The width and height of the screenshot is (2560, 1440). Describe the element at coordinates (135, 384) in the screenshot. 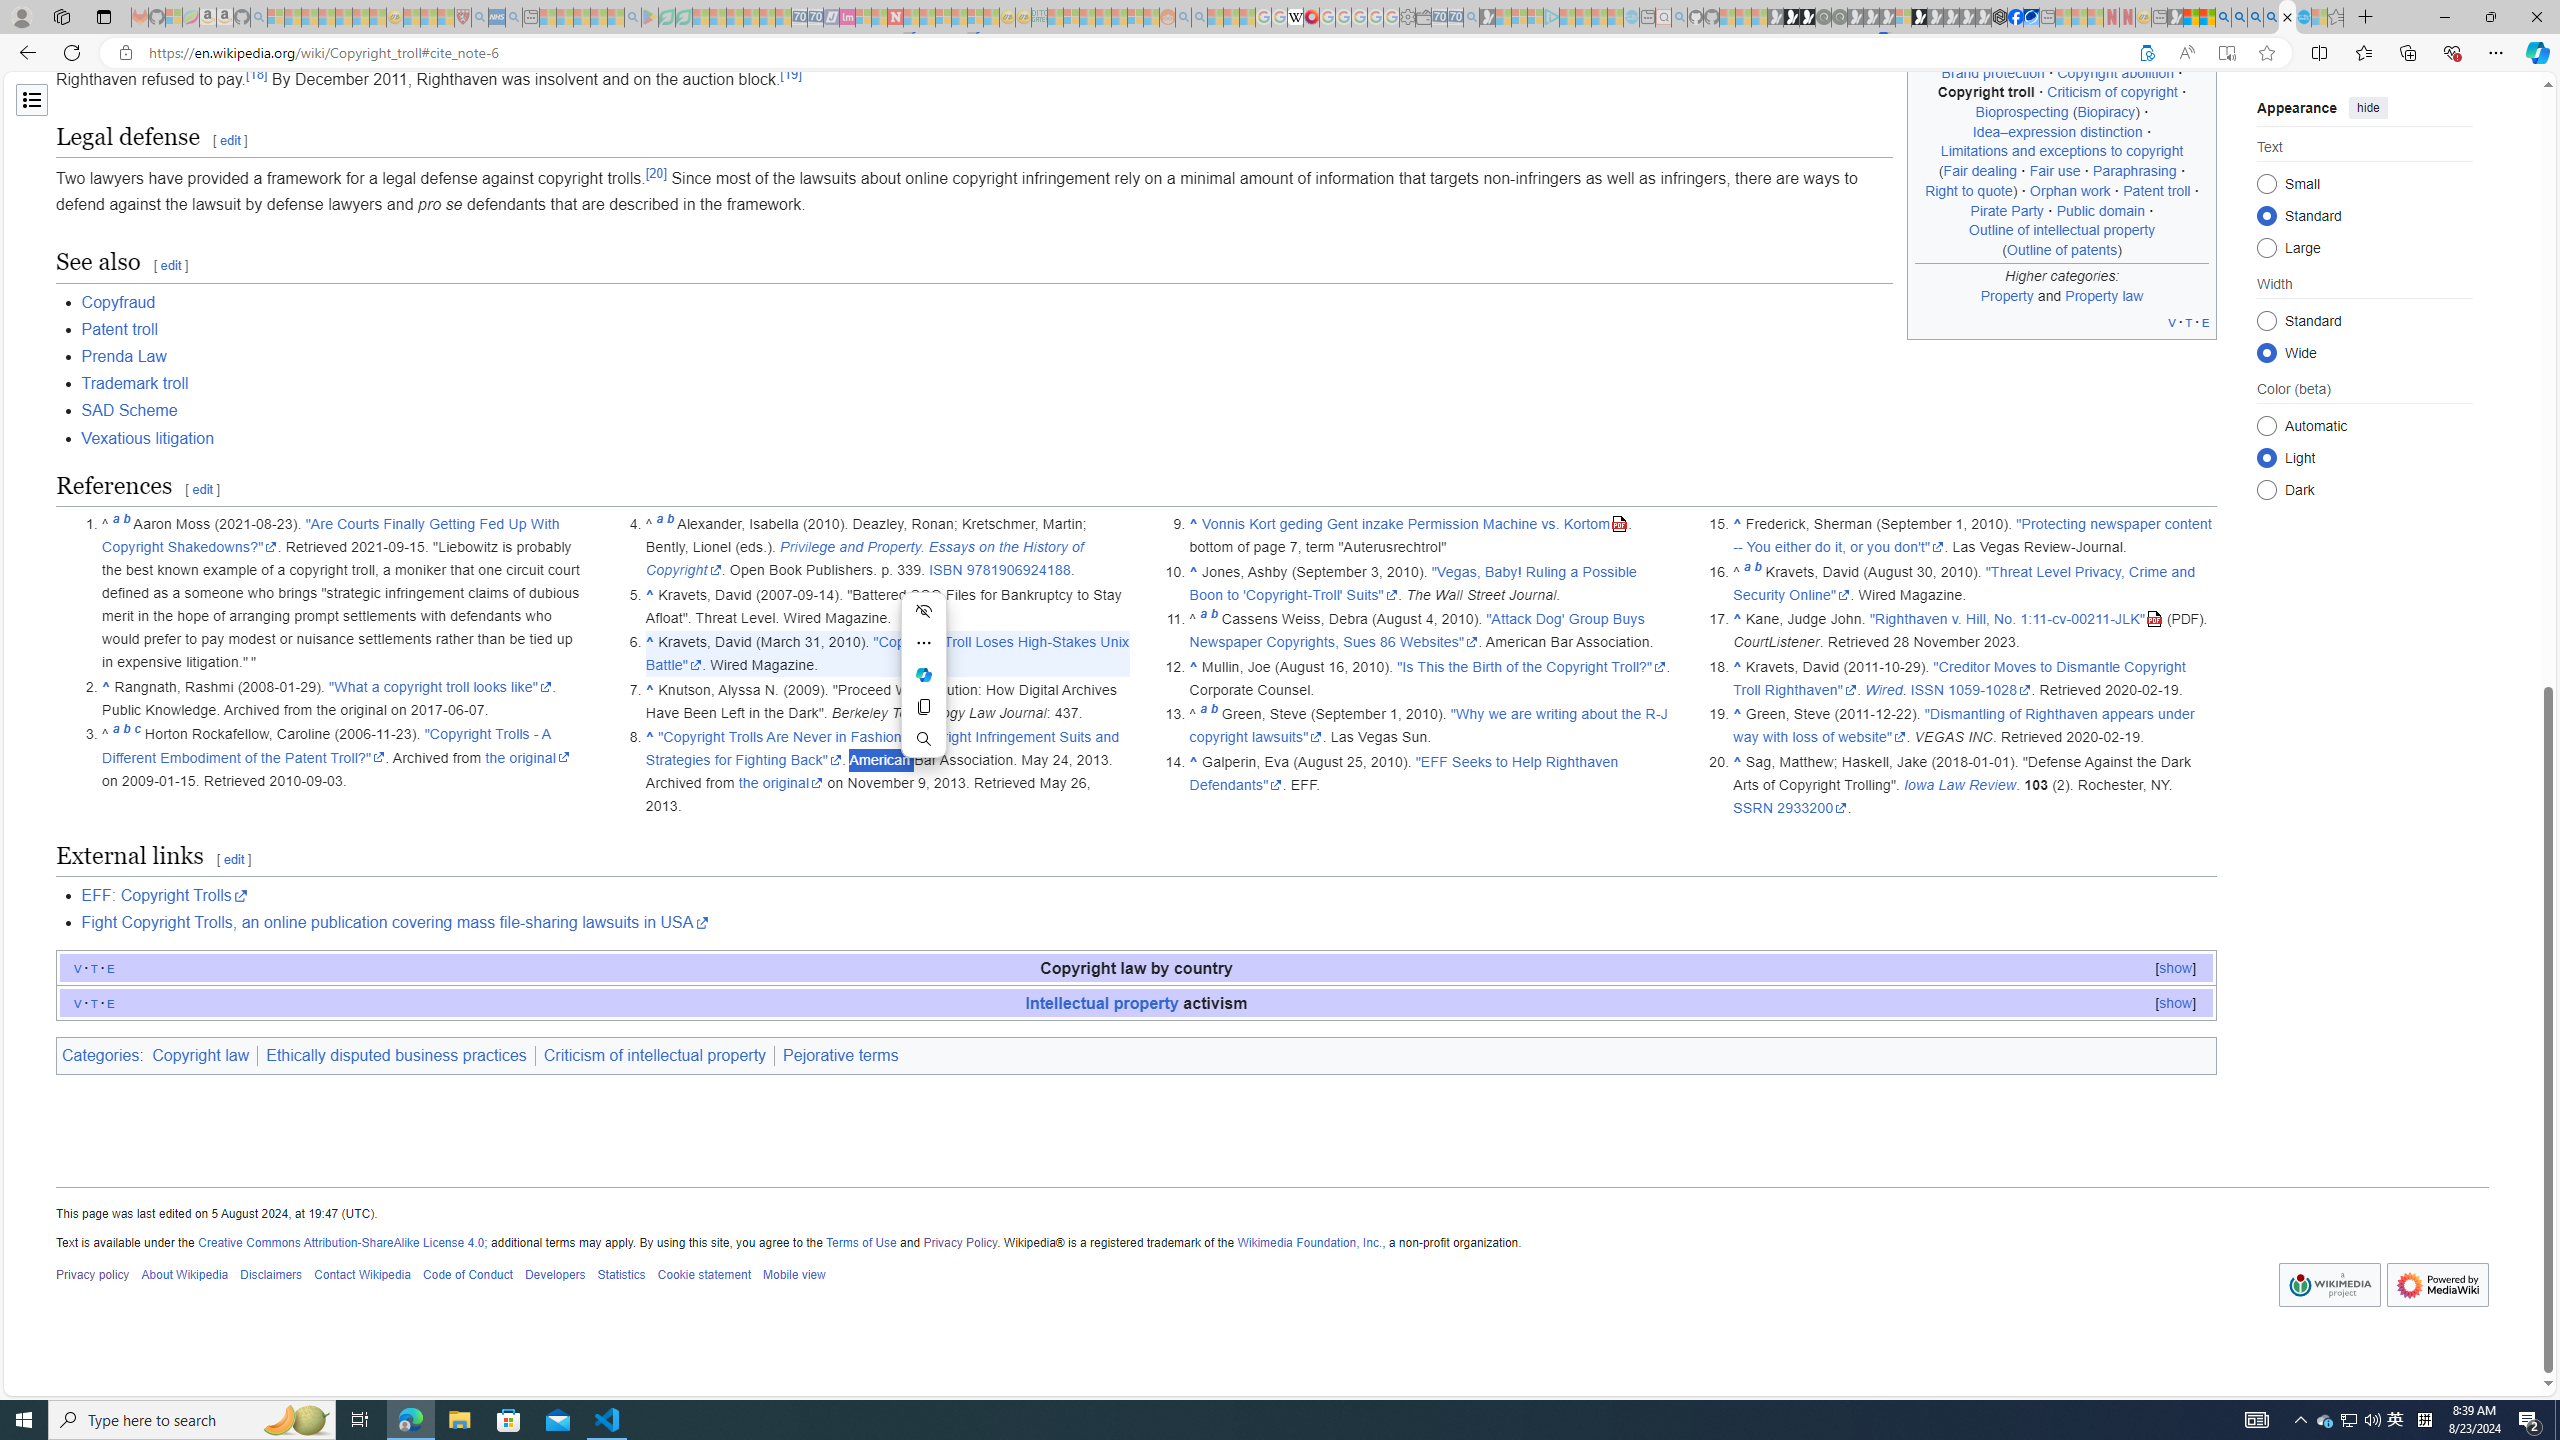

I see `Trademark troll` at that location.